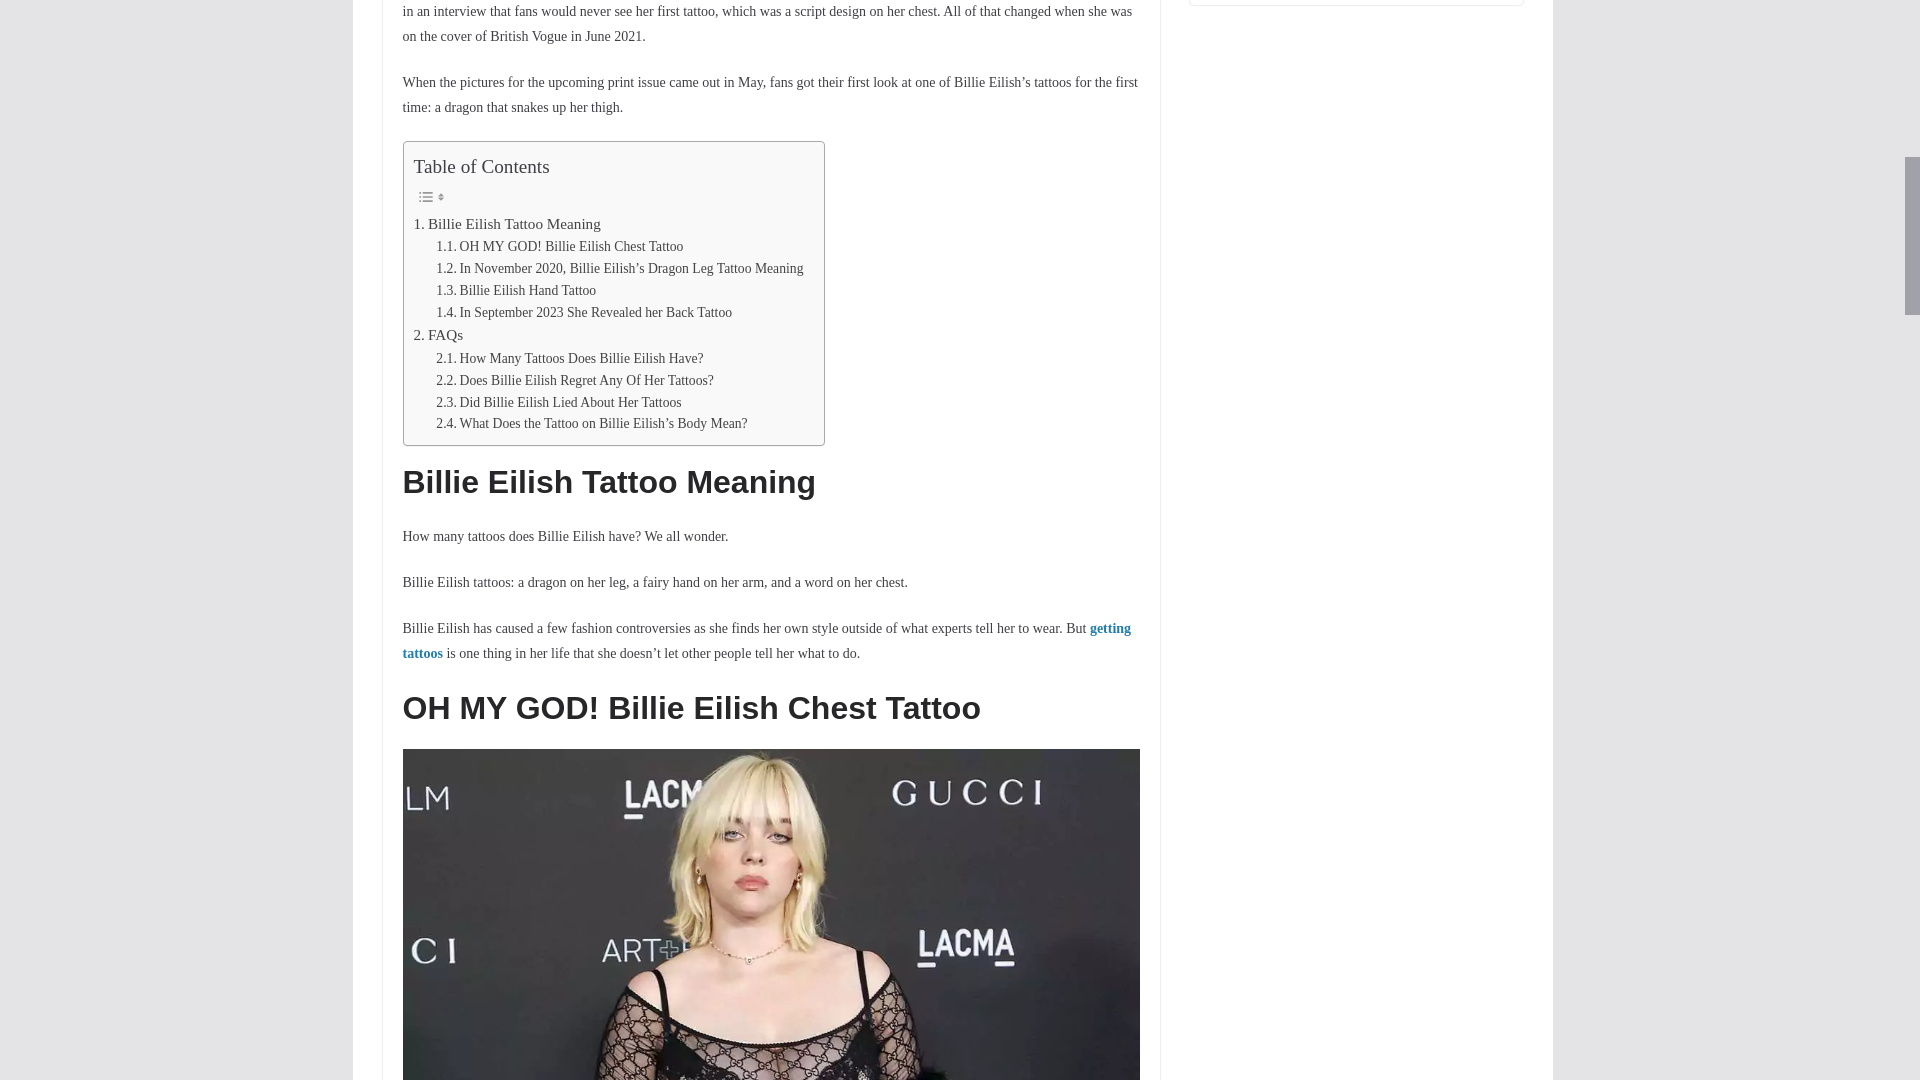 This screenshot has height=1080, width=1920. I want to click on Billie Eilish Tattoo Meaning, so click(507, 224).